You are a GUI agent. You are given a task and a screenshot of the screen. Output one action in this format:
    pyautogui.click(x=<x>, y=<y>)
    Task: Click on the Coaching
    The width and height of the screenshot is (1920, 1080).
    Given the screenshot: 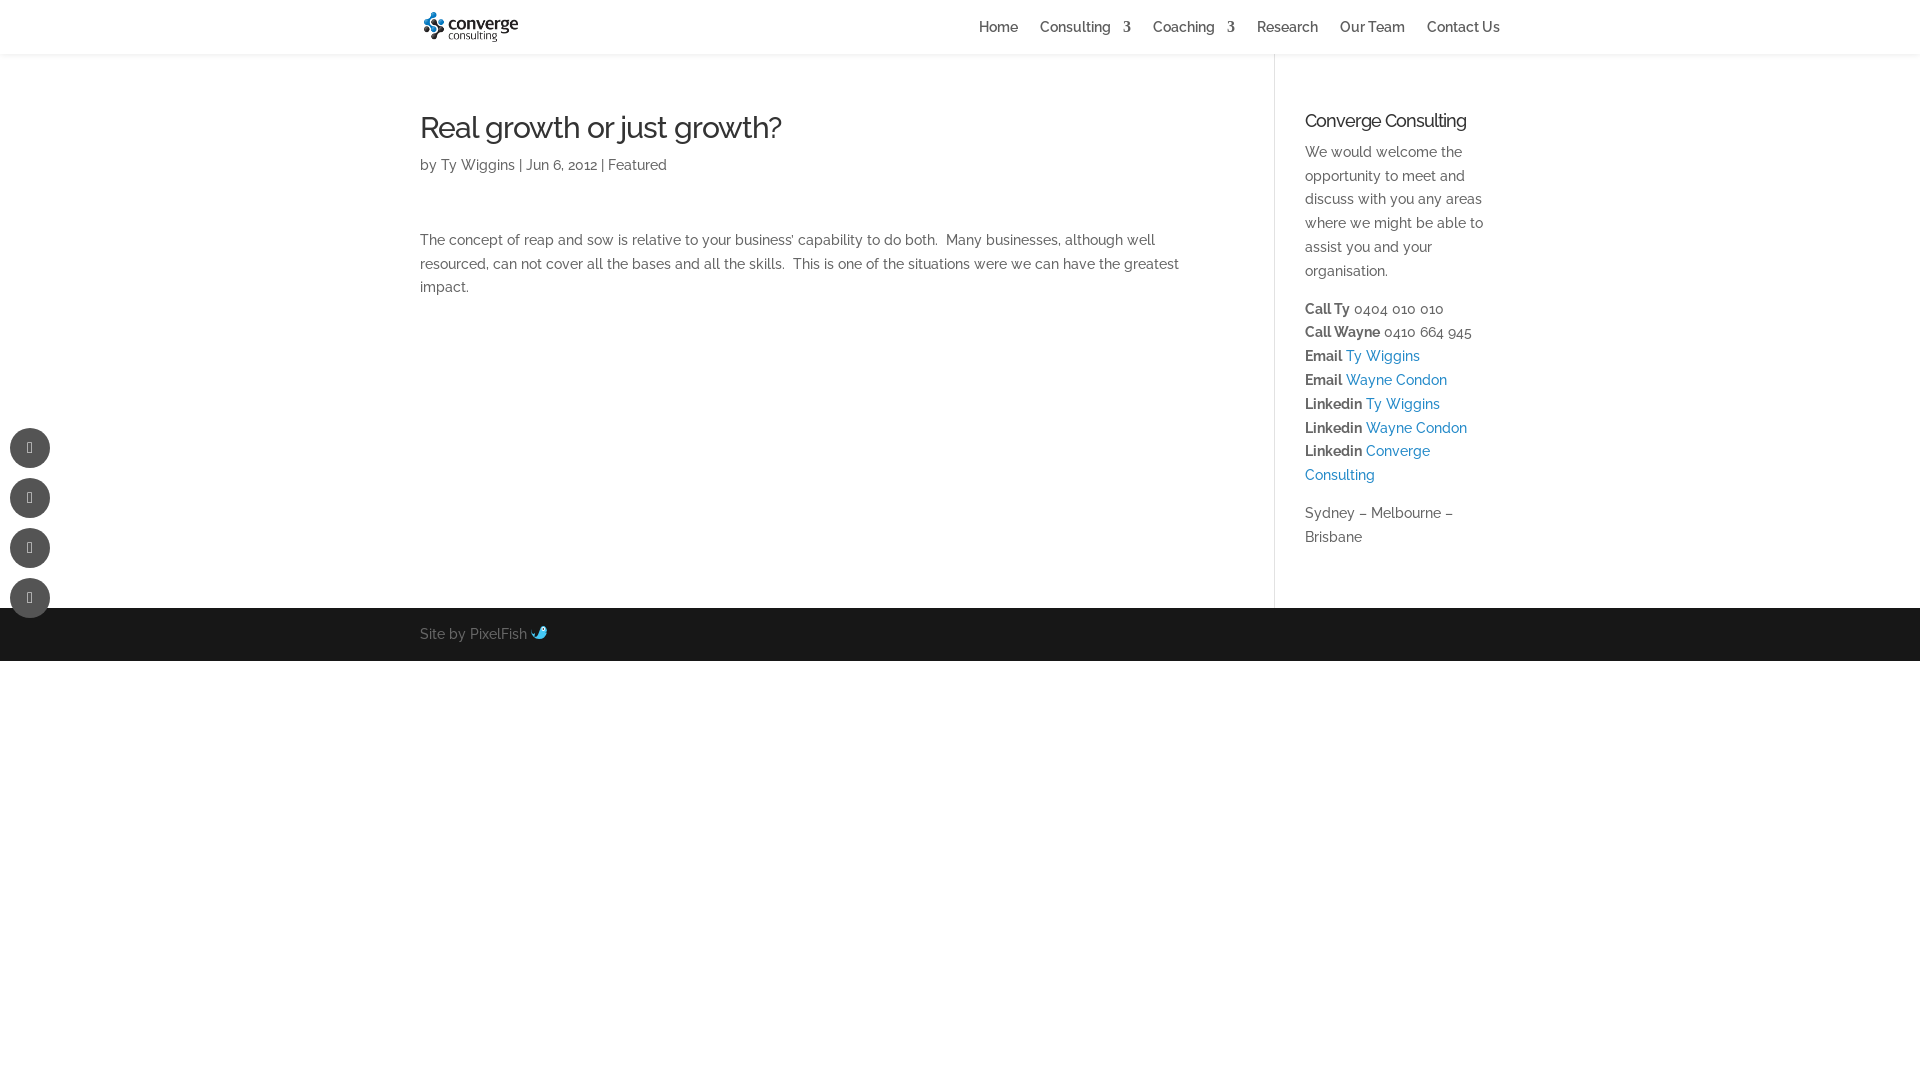 What is the action you would take?
    pyautogui.click(x=1194, y=37)
    